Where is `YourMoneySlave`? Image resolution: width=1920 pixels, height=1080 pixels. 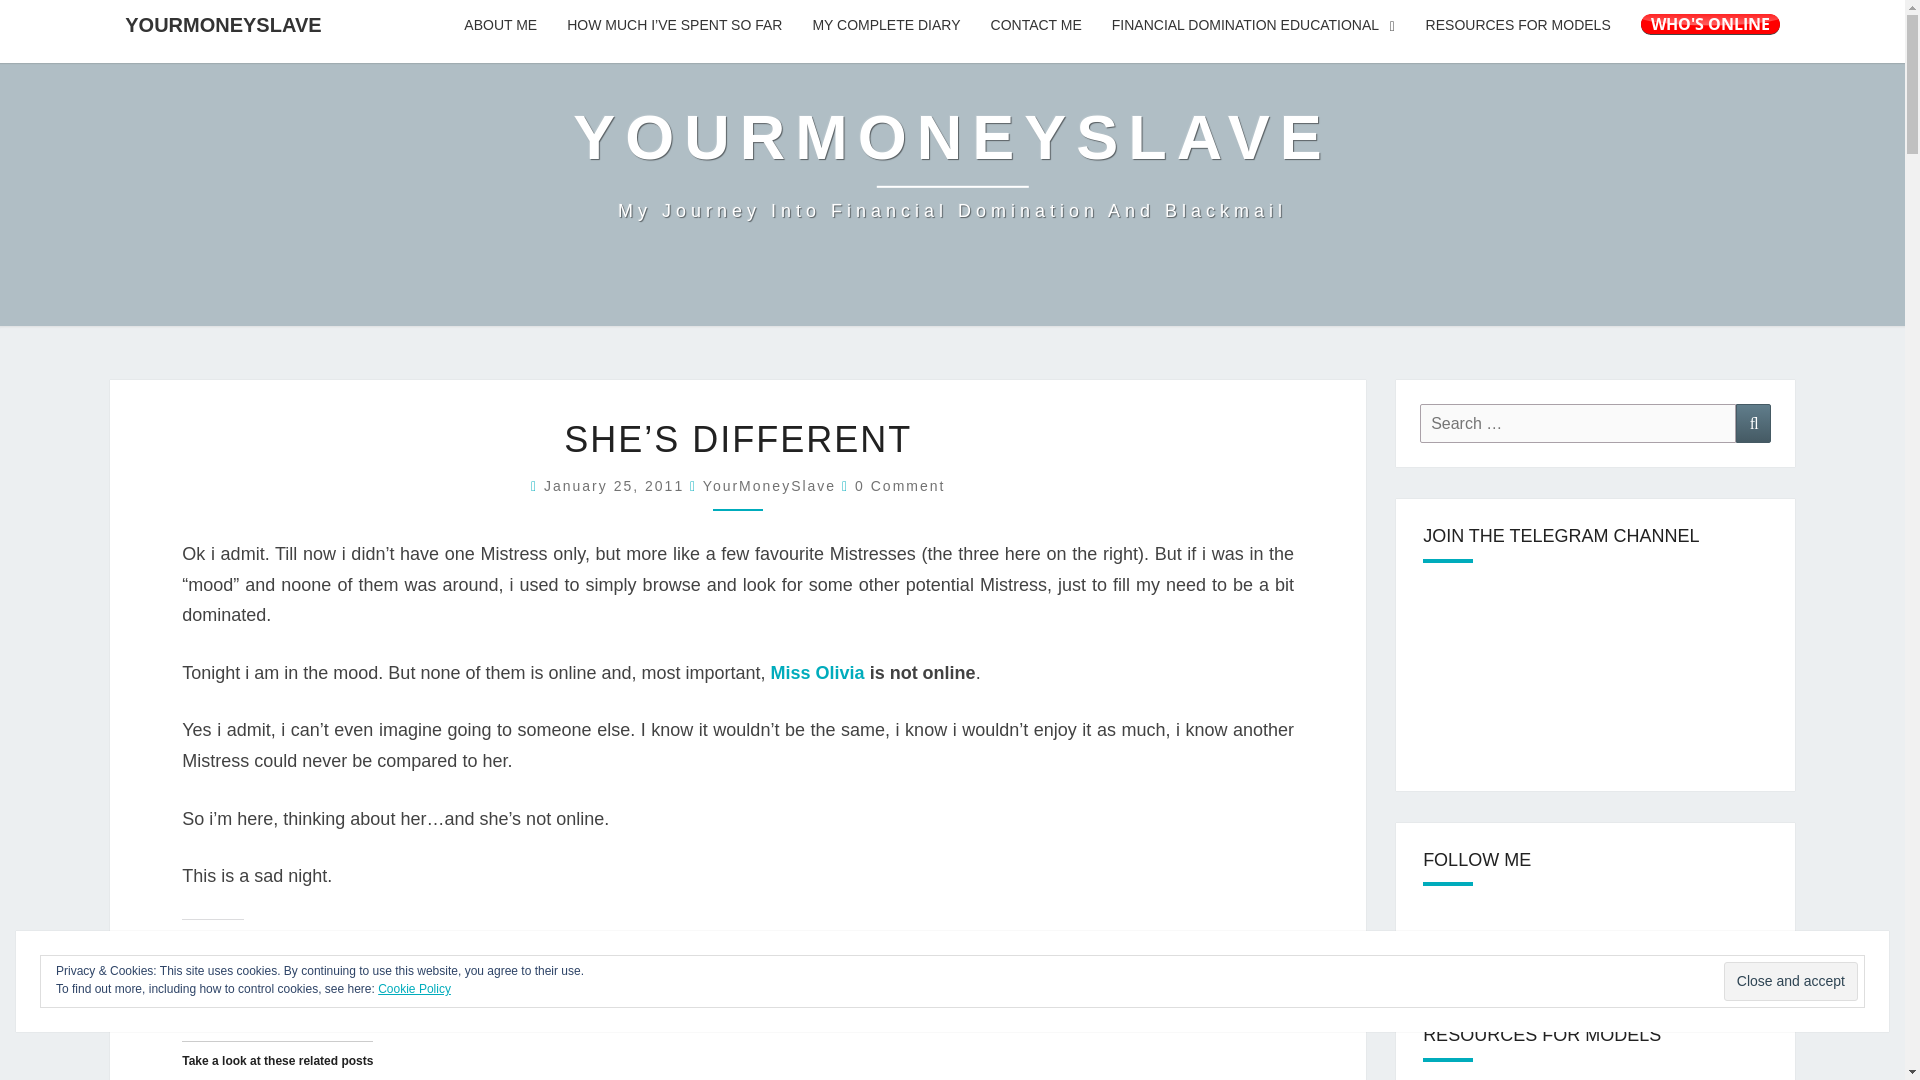 YourMoneySlave is located at coordinates (951, 162).